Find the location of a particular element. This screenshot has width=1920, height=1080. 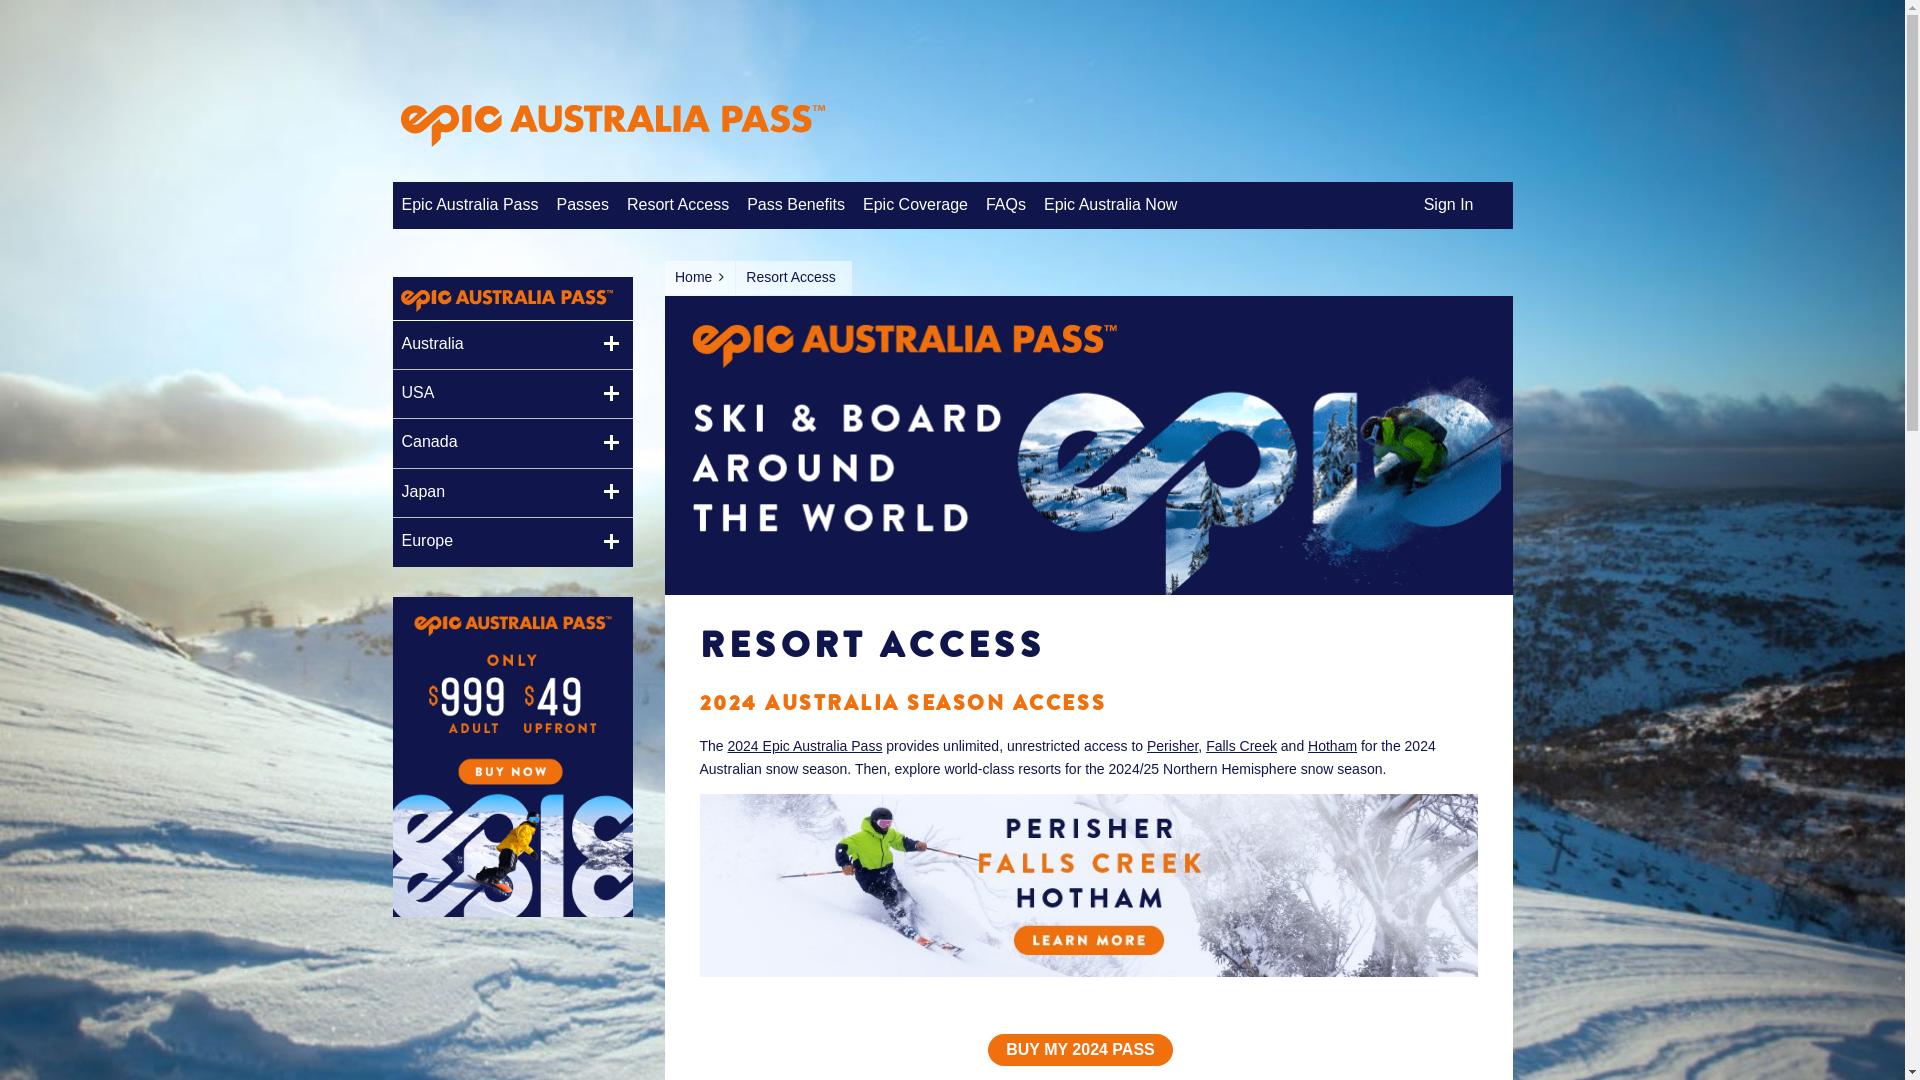

Epic Australia Now is located at coordinates (1110, 206).